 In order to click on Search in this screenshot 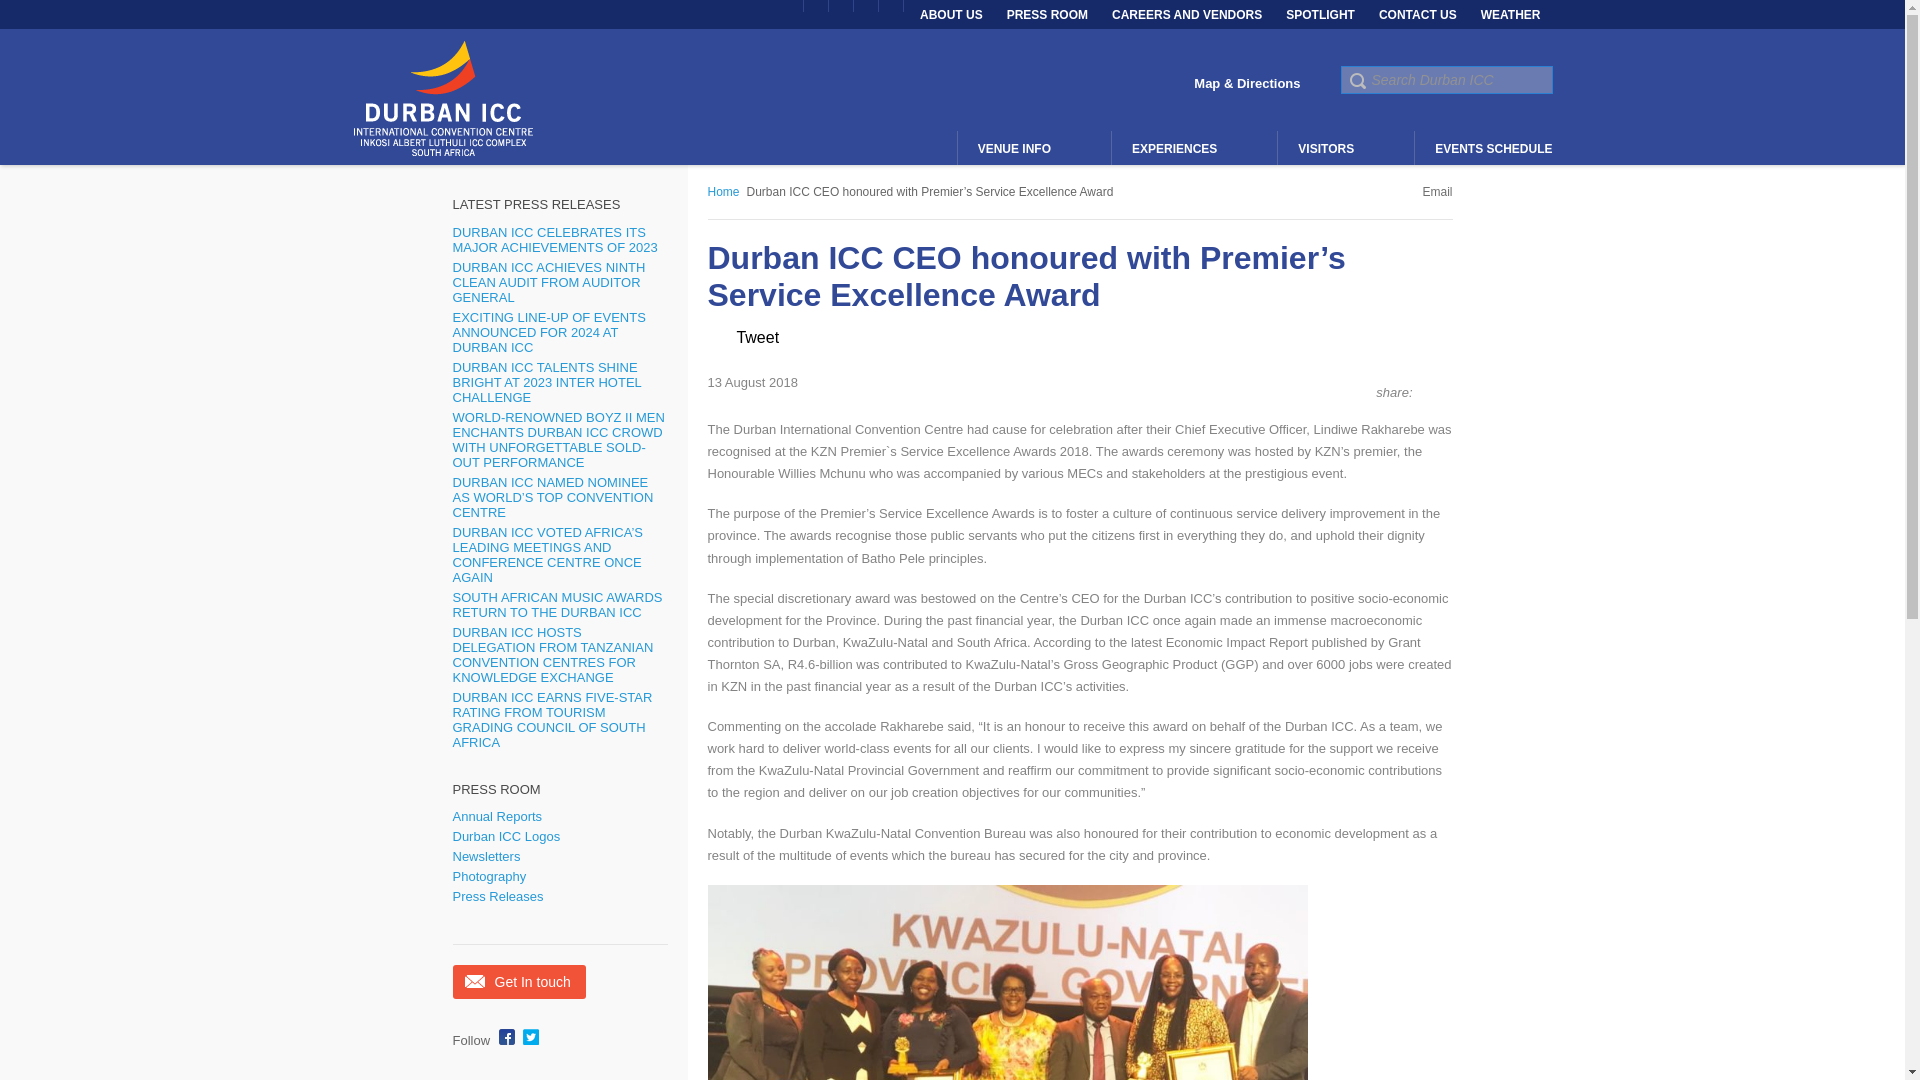, I will do `click(1356, 80)`.